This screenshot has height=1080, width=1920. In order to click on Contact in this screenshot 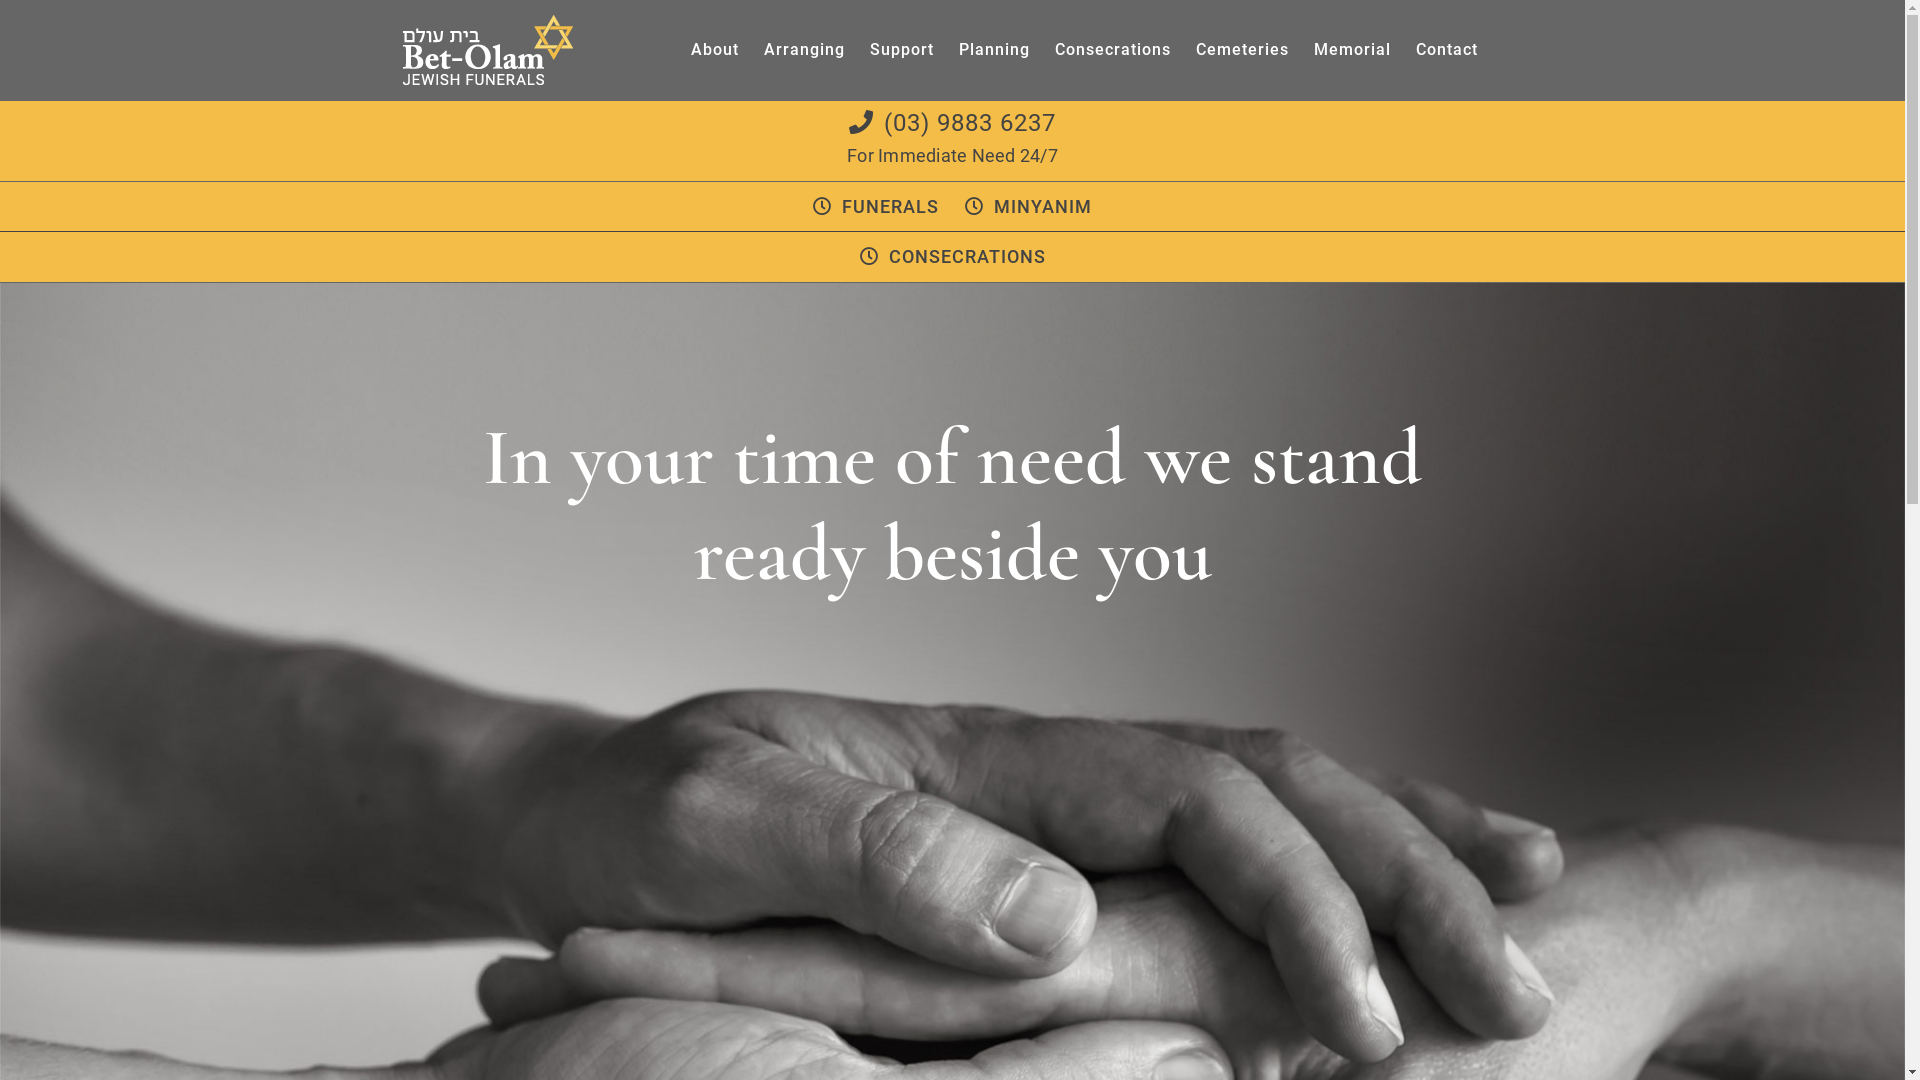, I will do `click(1447, 50)`.